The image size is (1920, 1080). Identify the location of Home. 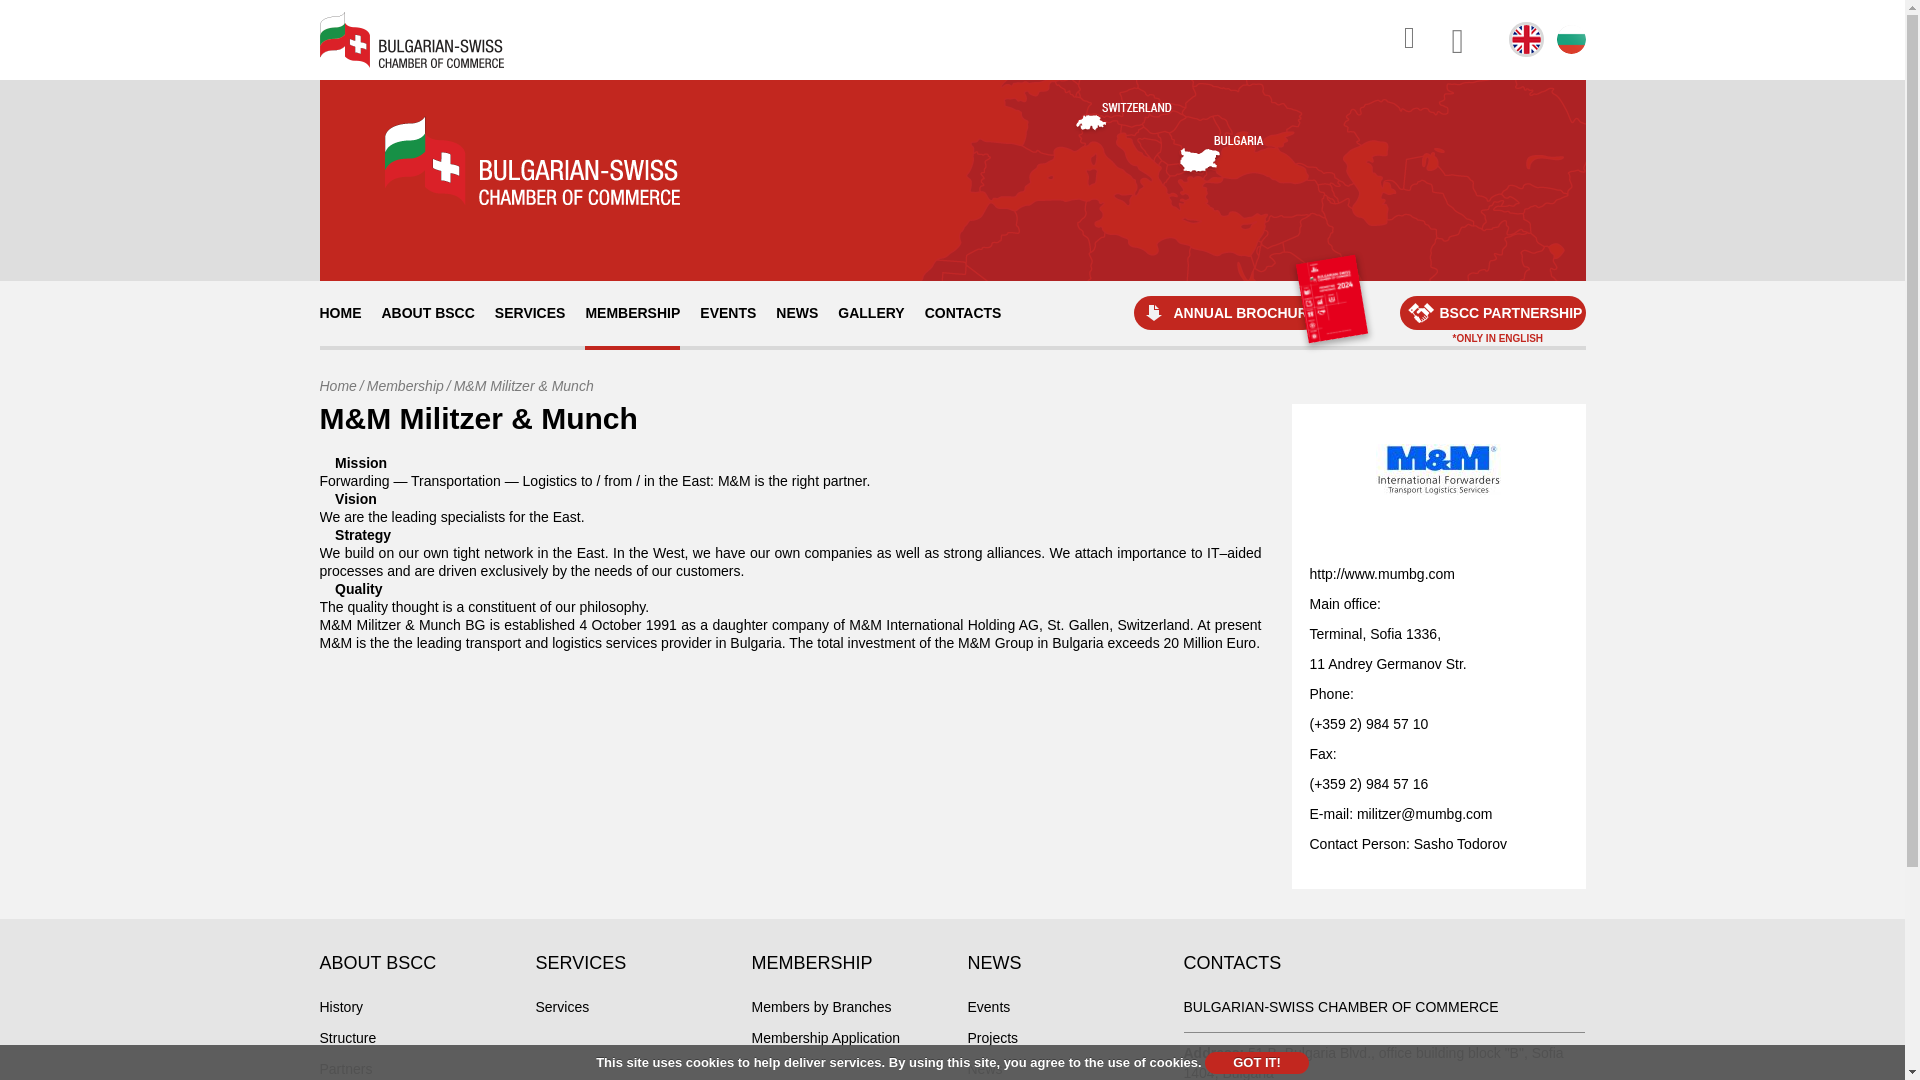
(338, 386).